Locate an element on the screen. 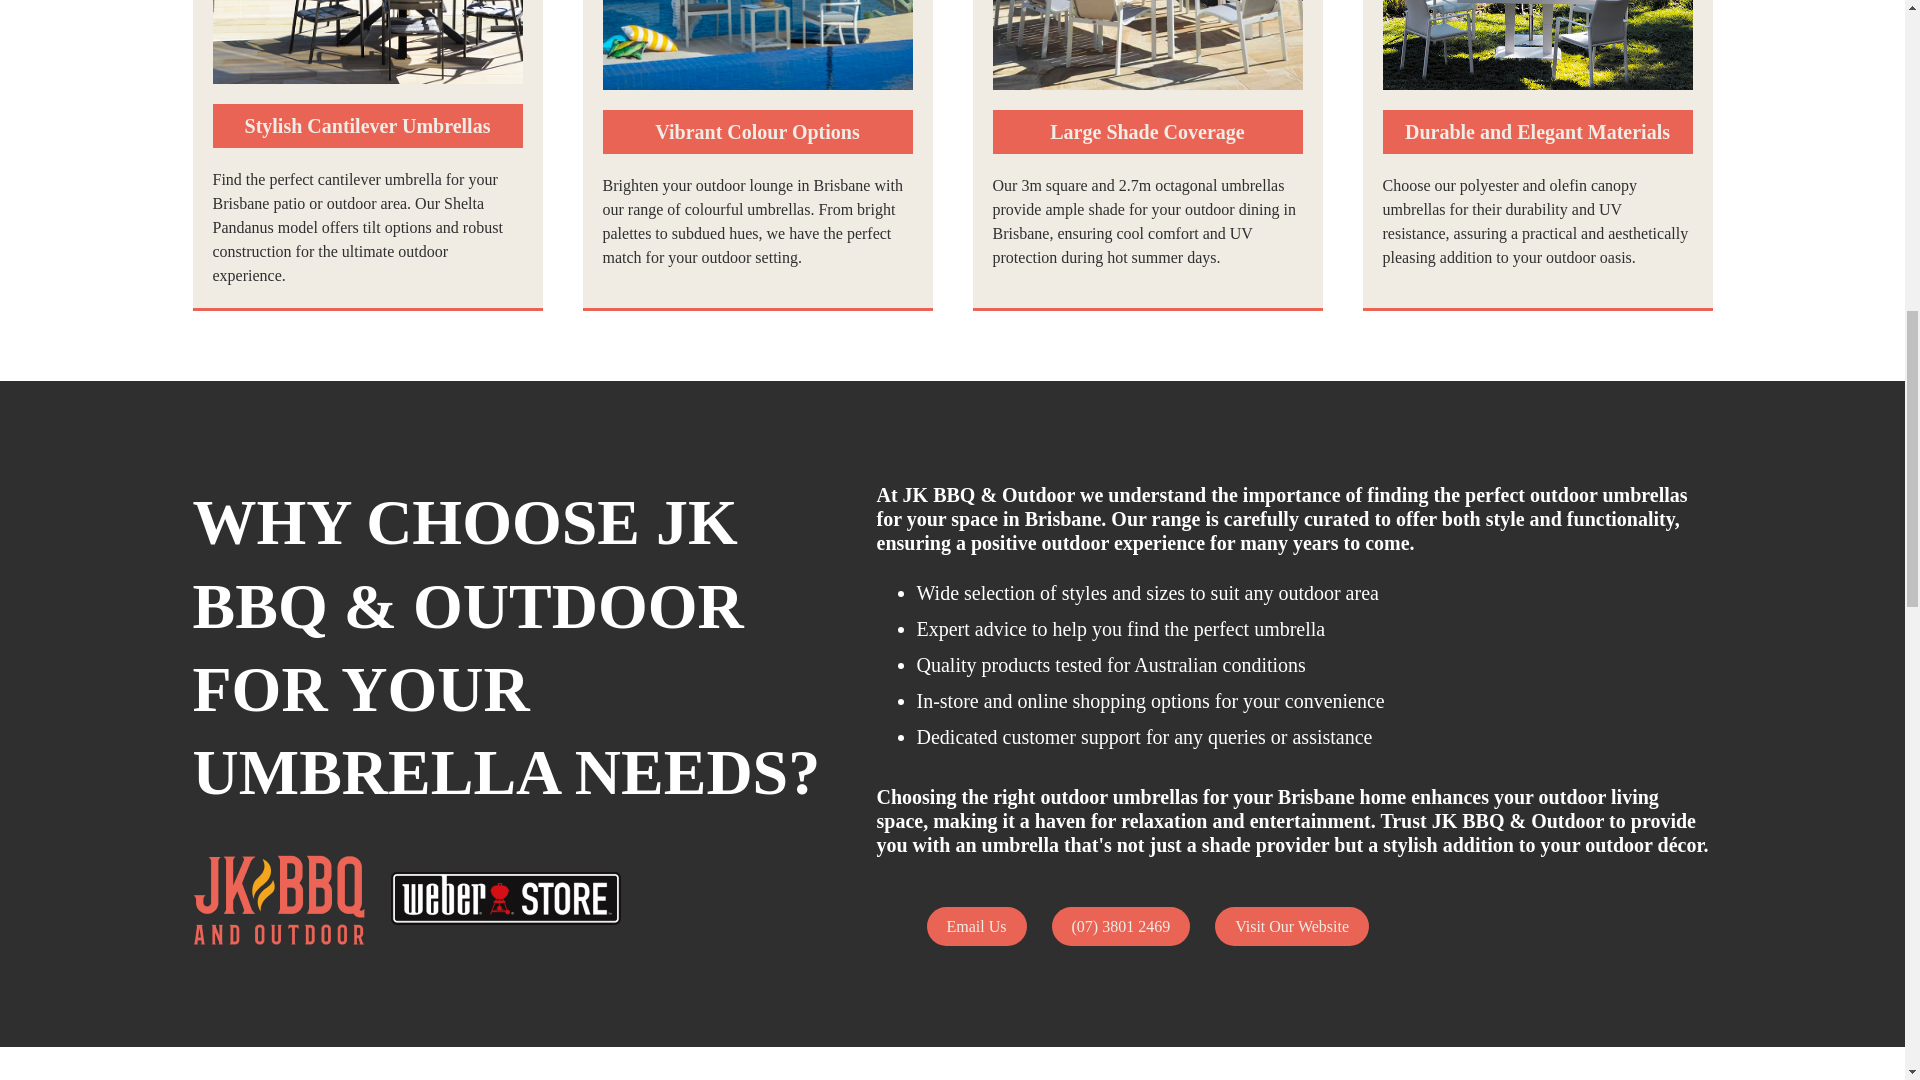  Email Us is located at coordinates (975, 926).